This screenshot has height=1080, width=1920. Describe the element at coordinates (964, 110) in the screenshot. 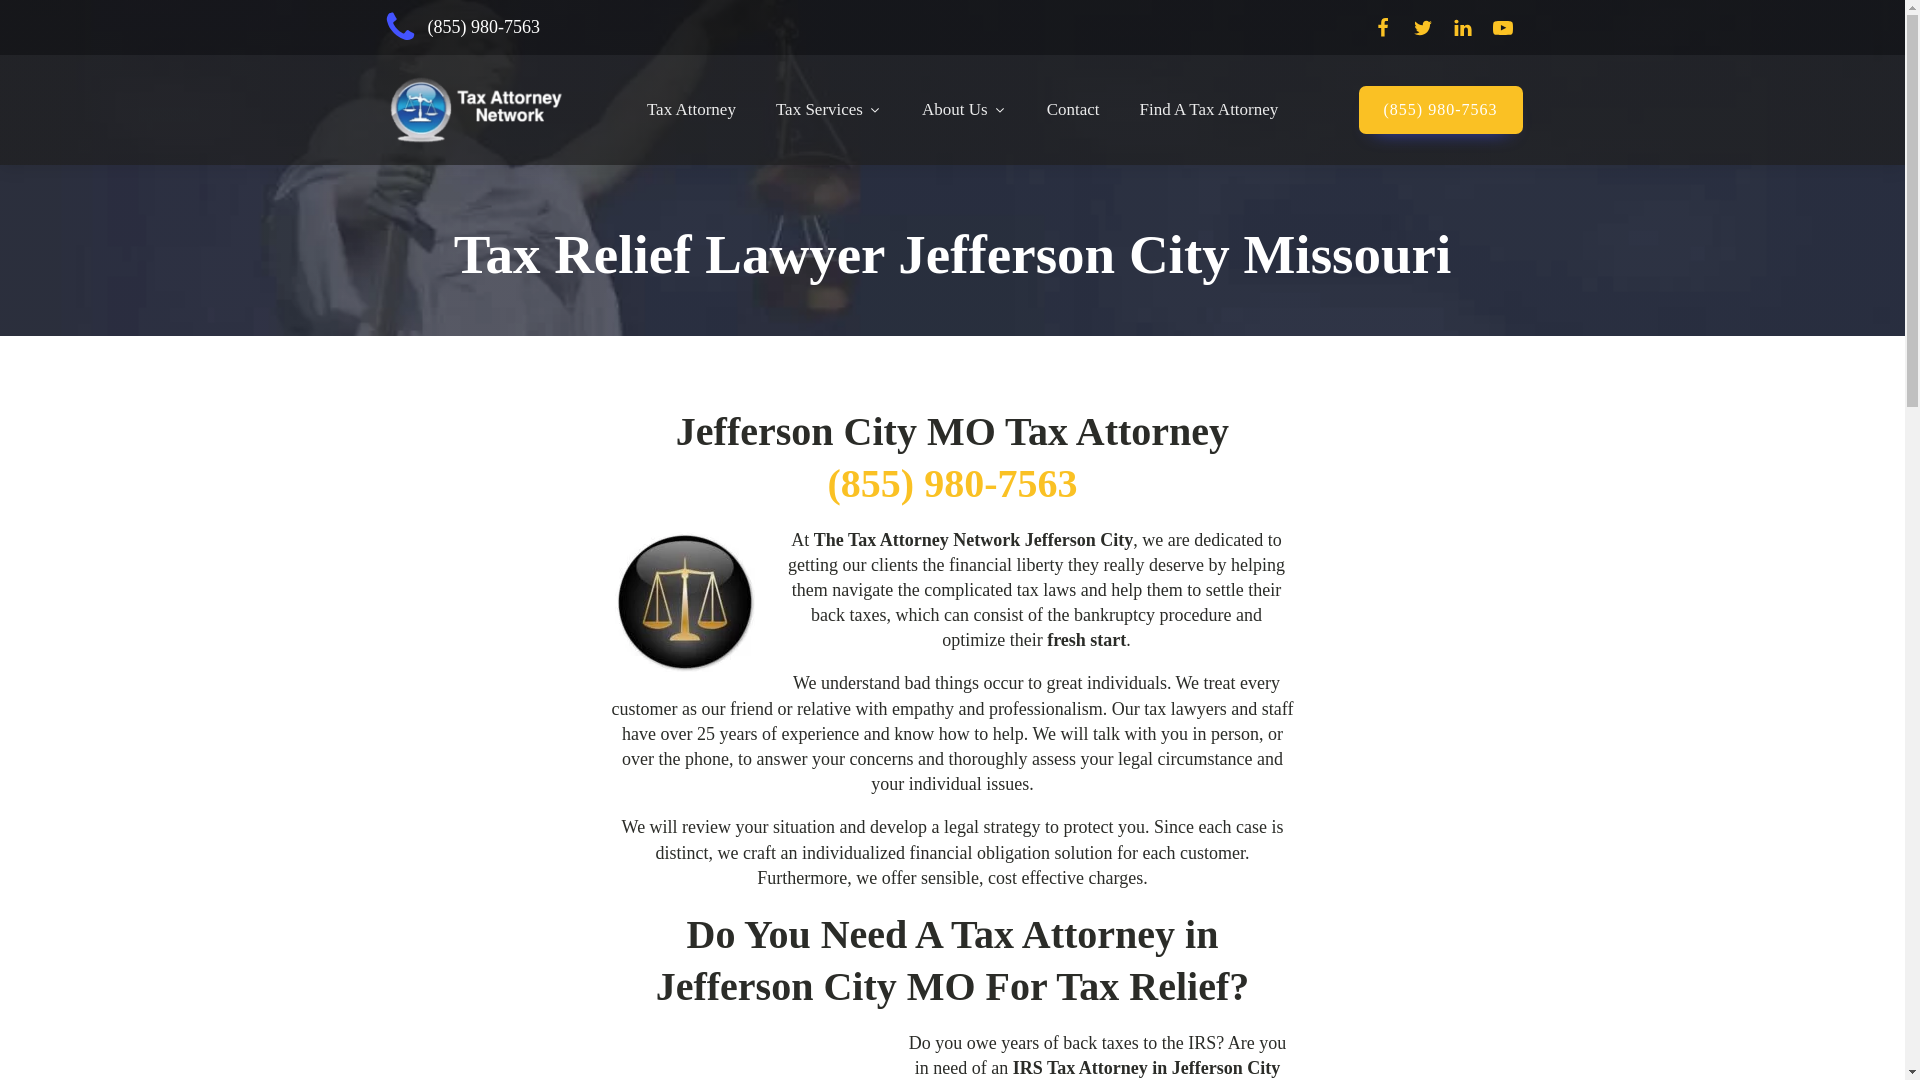

I see `About Us` at that location.